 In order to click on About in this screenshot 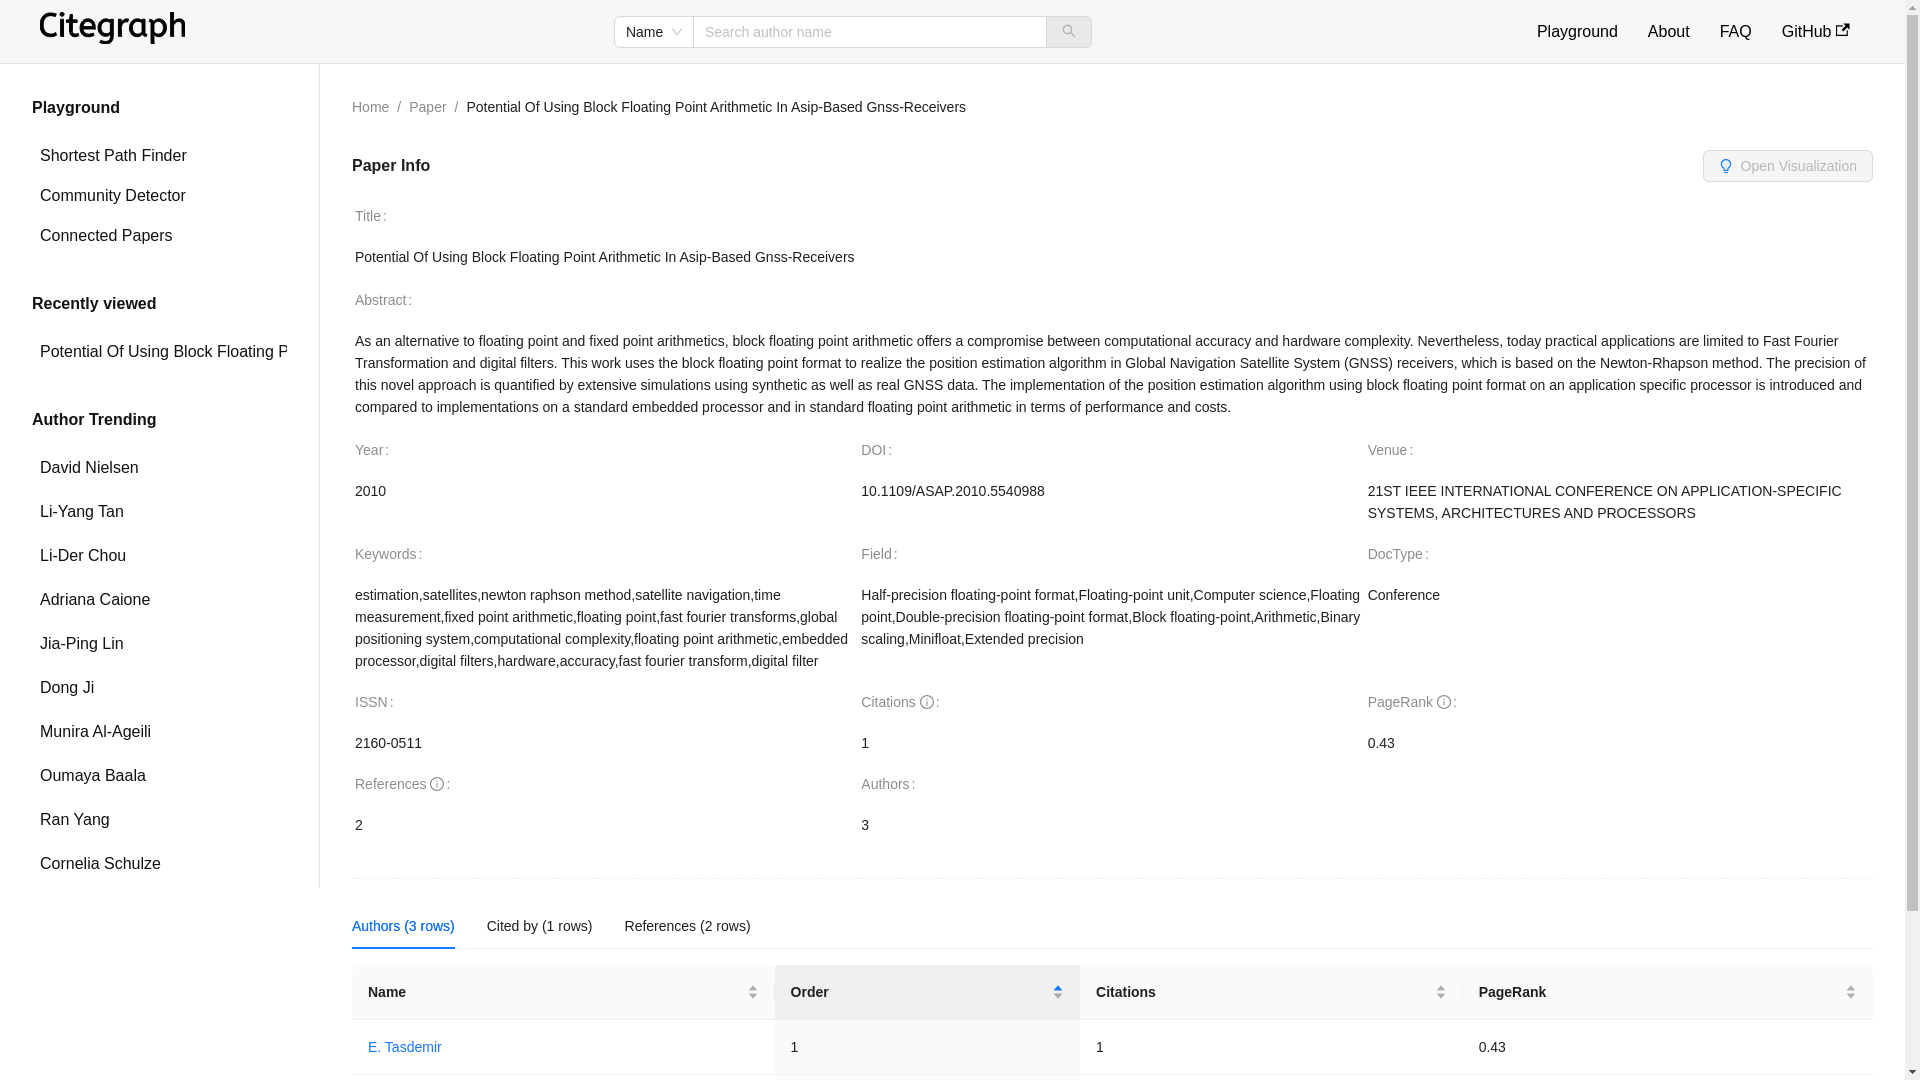, I will do `click(1668, 30)`.